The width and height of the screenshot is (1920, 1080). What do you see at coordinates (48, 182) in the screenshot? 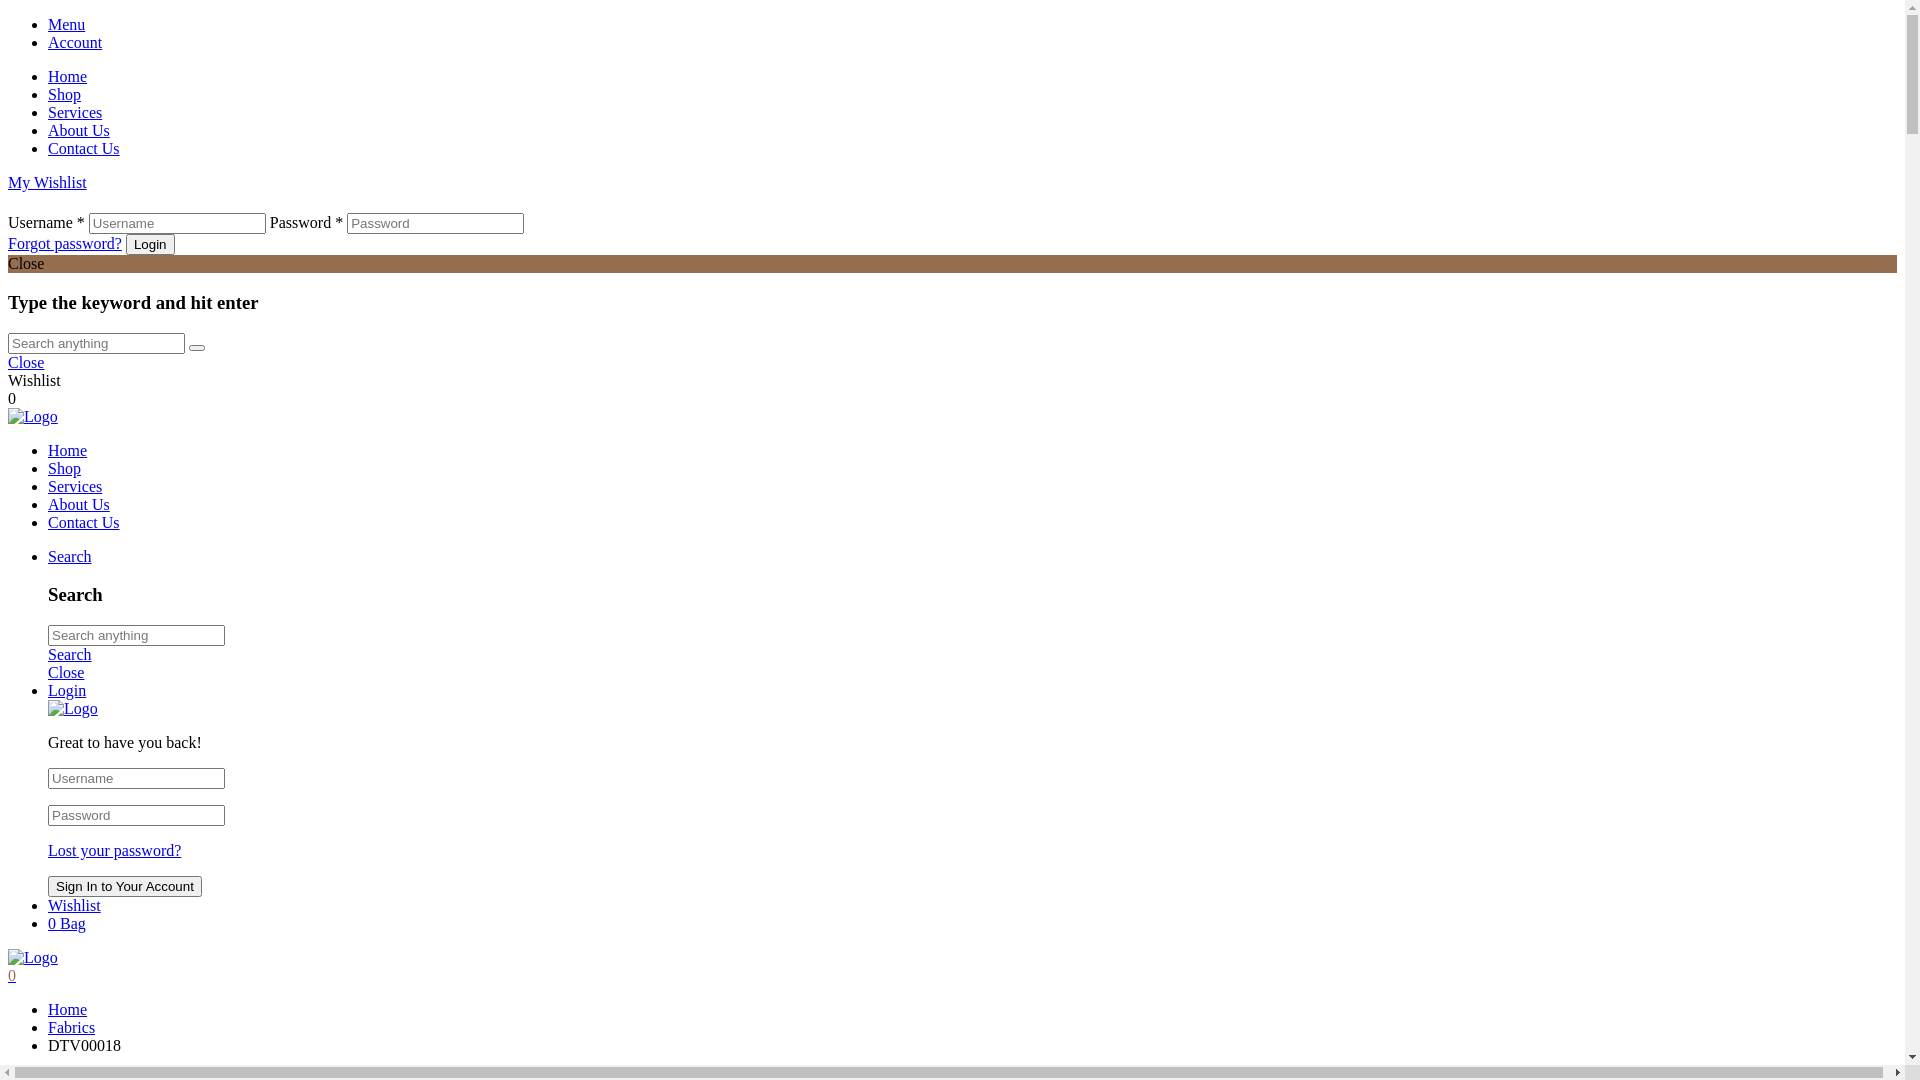
I see `My Wishlist` at bounding box center [48, 182].